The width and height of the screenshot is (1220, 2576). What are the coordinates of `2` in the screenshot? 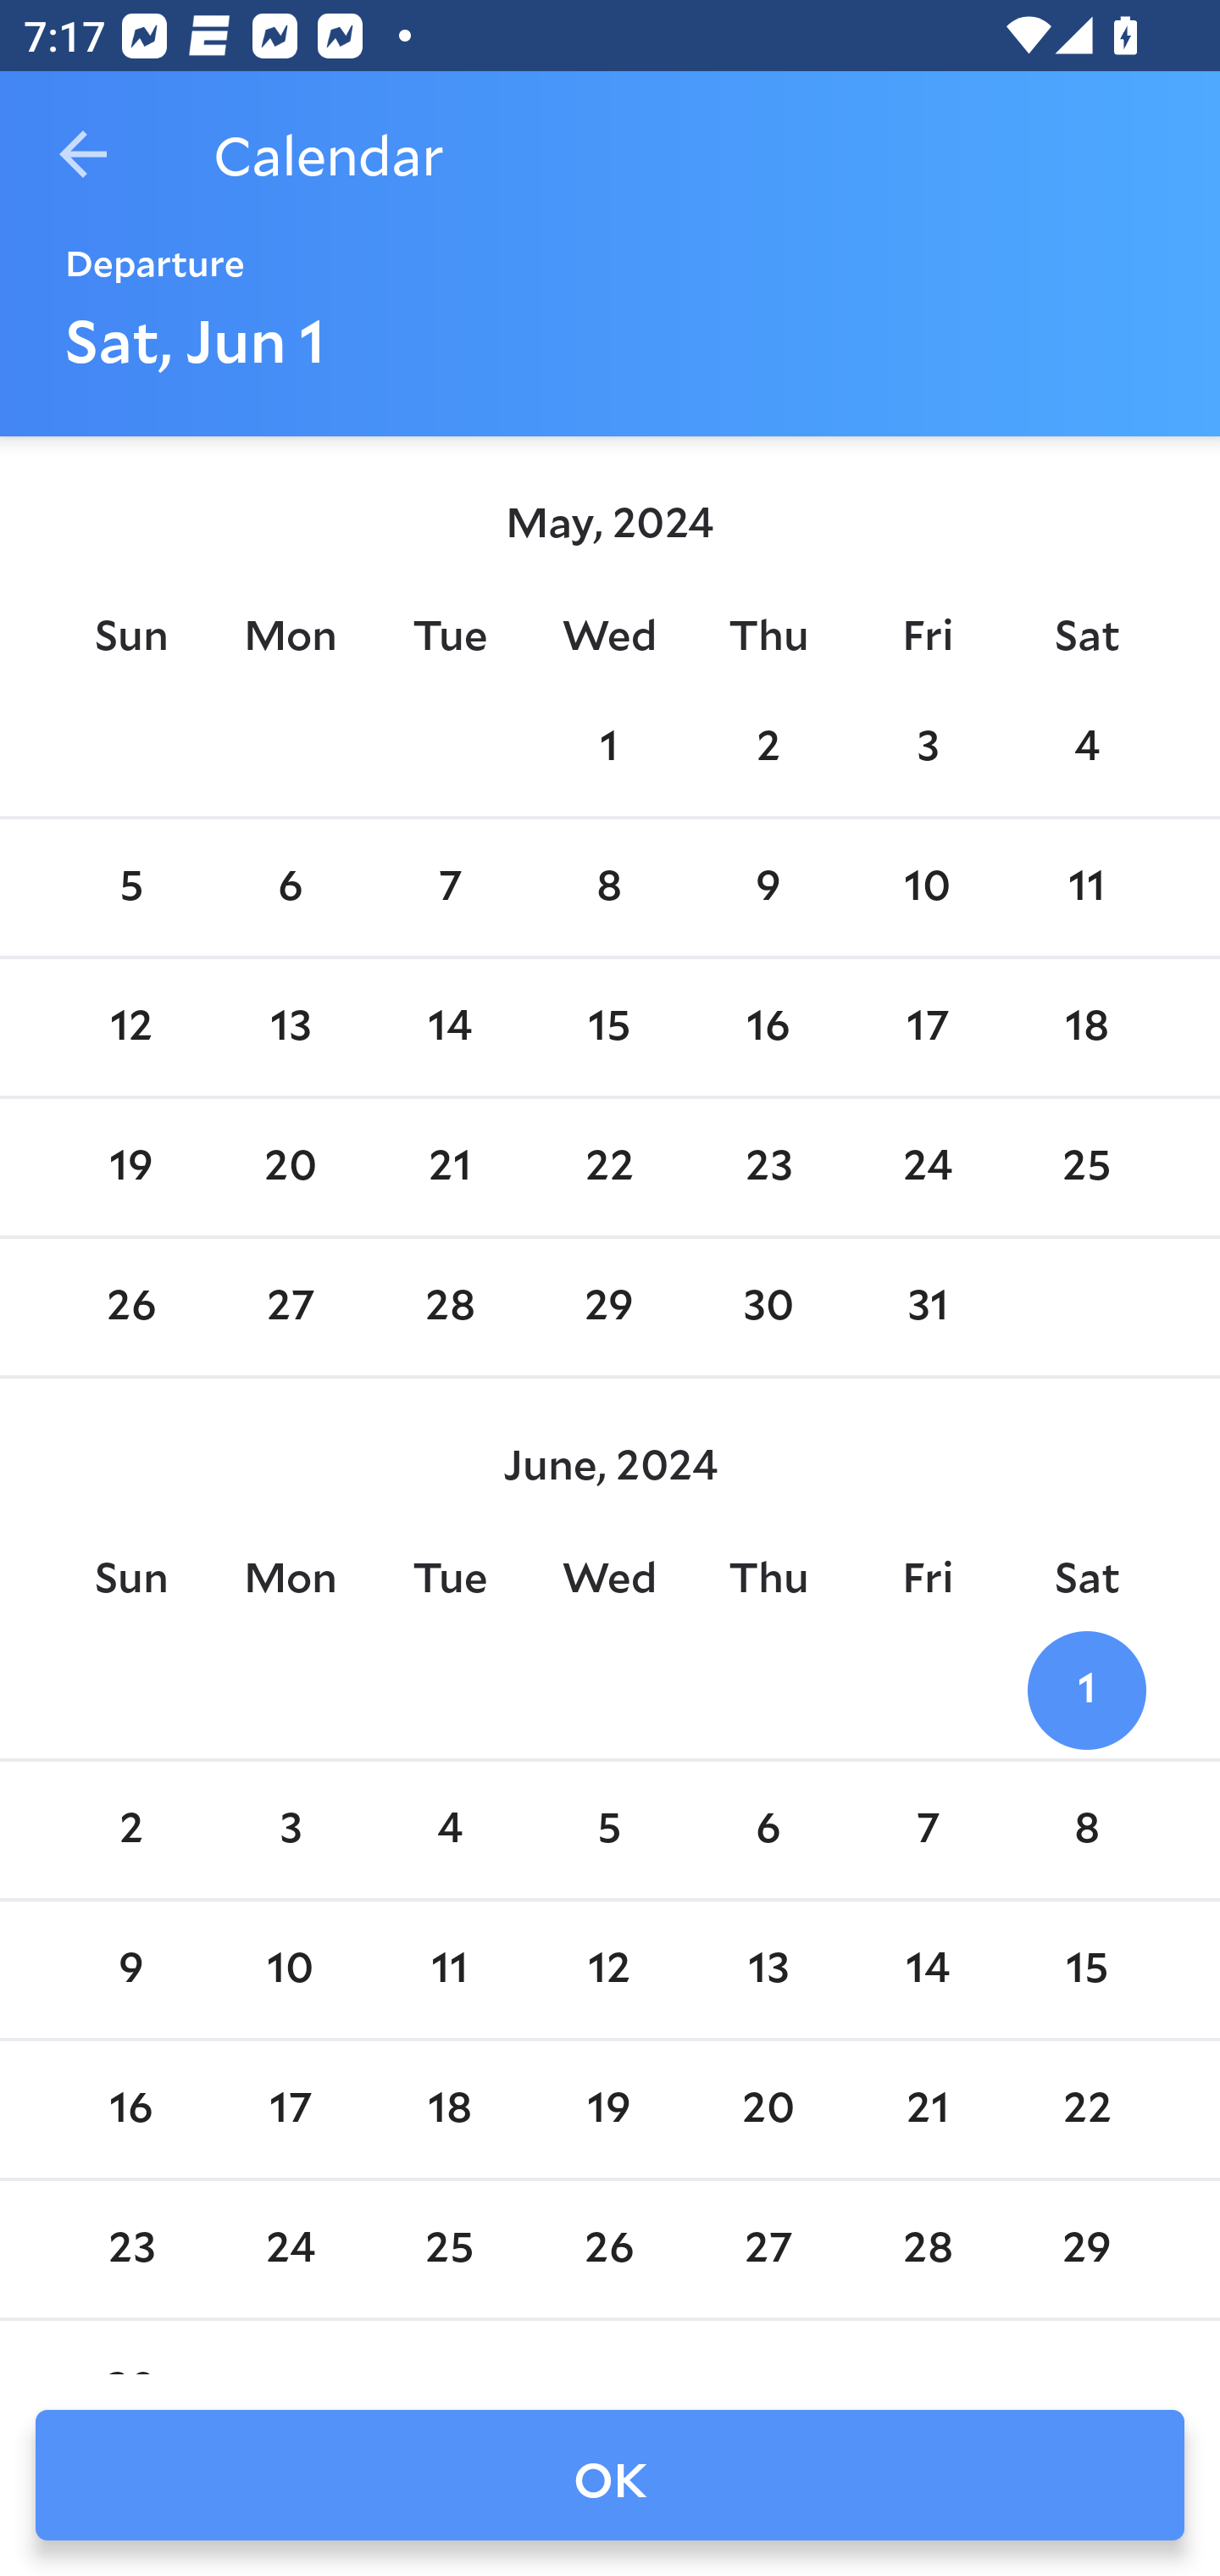 It's located at (130, 1831).